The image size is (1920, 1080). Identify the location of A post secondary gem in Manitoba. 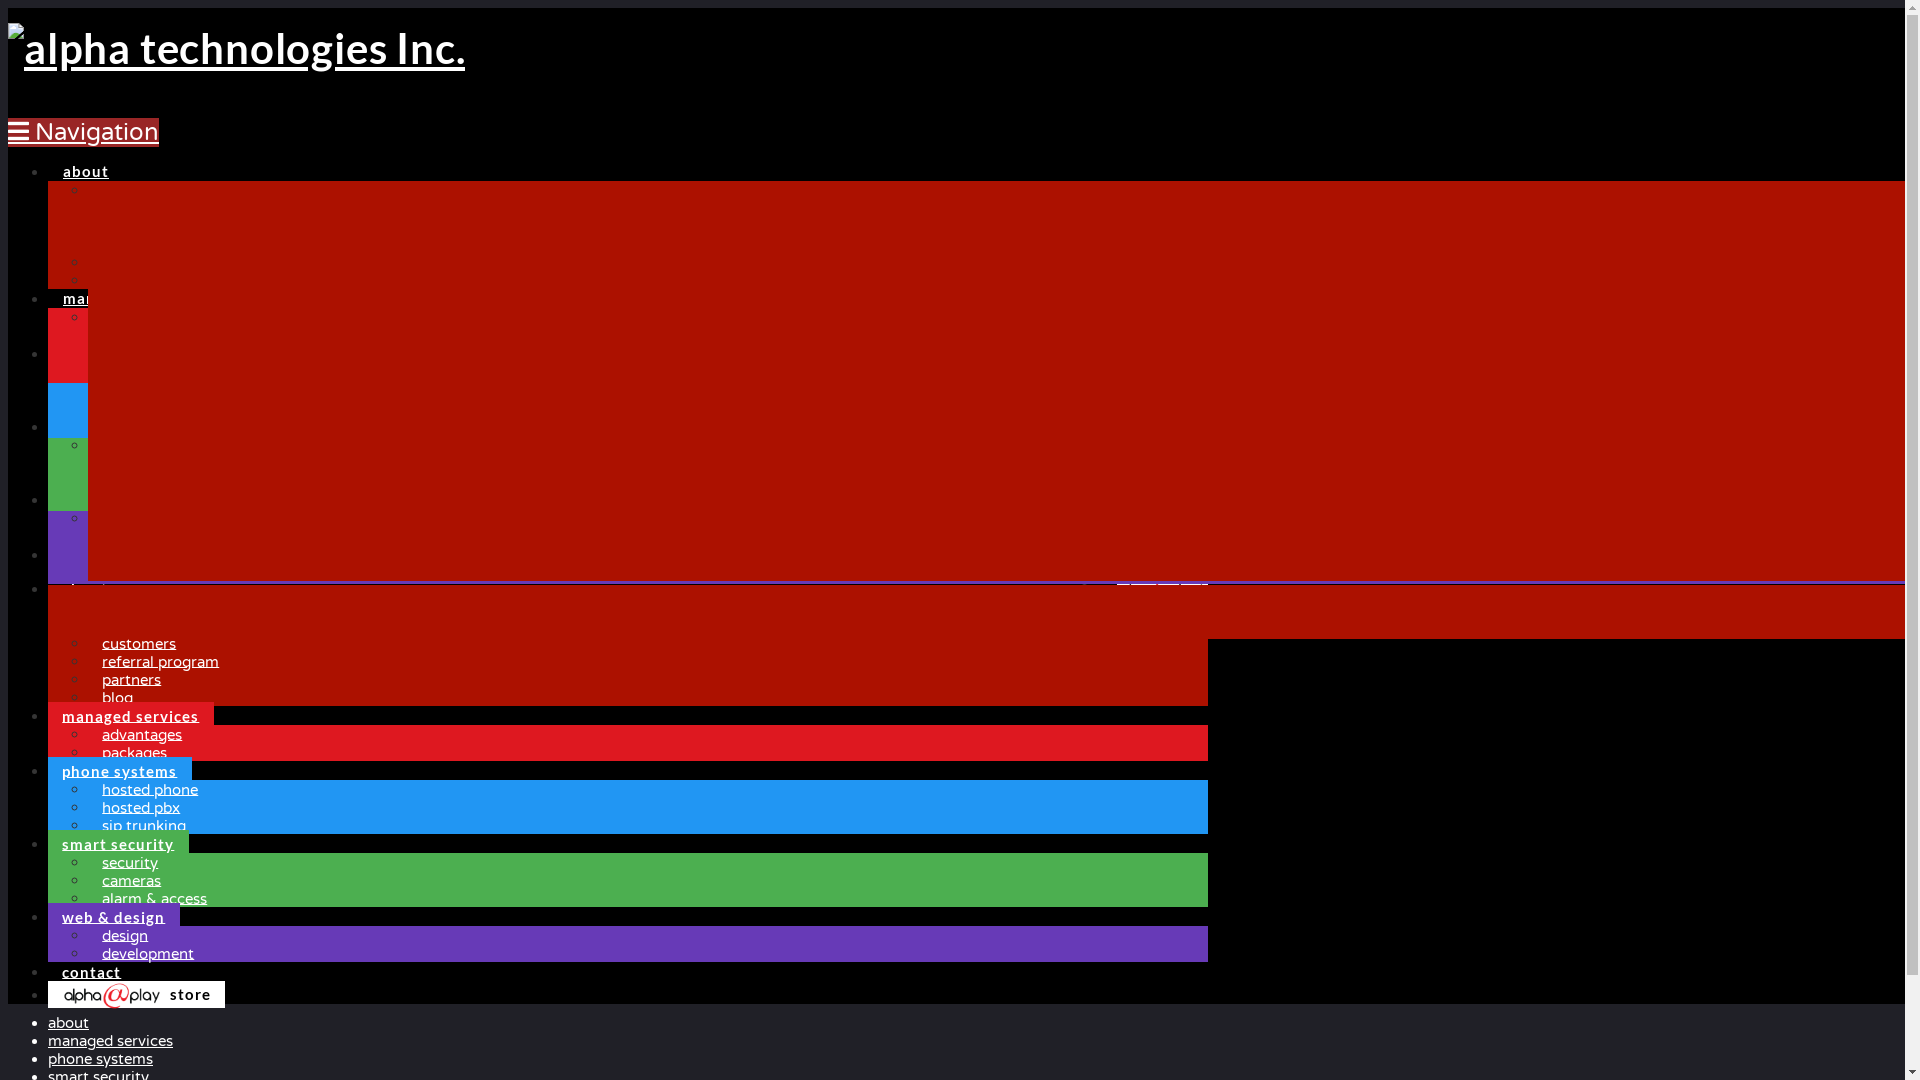
(170, 468).